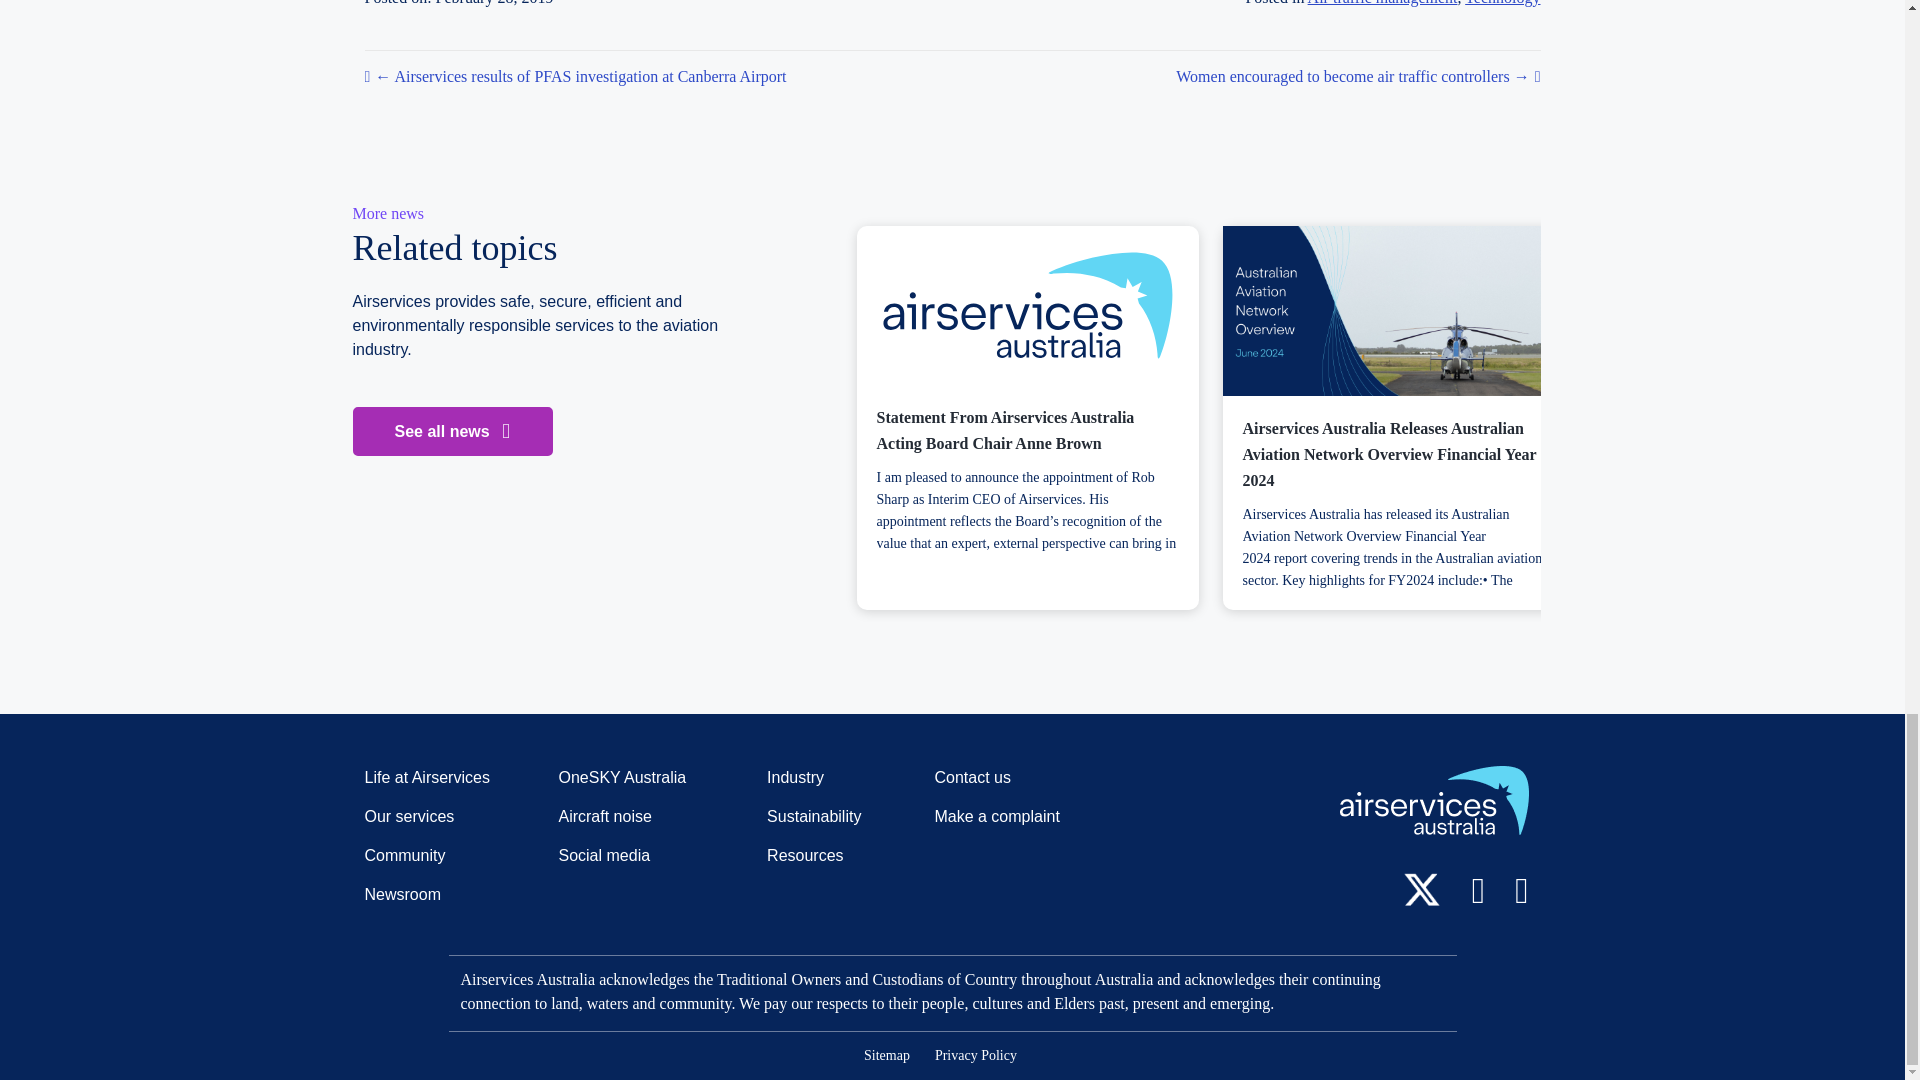 The width and height of the screenshot is (1920, 1080). I want to click on Women encouraged to become air traffic controllers, so click(1310, 76).